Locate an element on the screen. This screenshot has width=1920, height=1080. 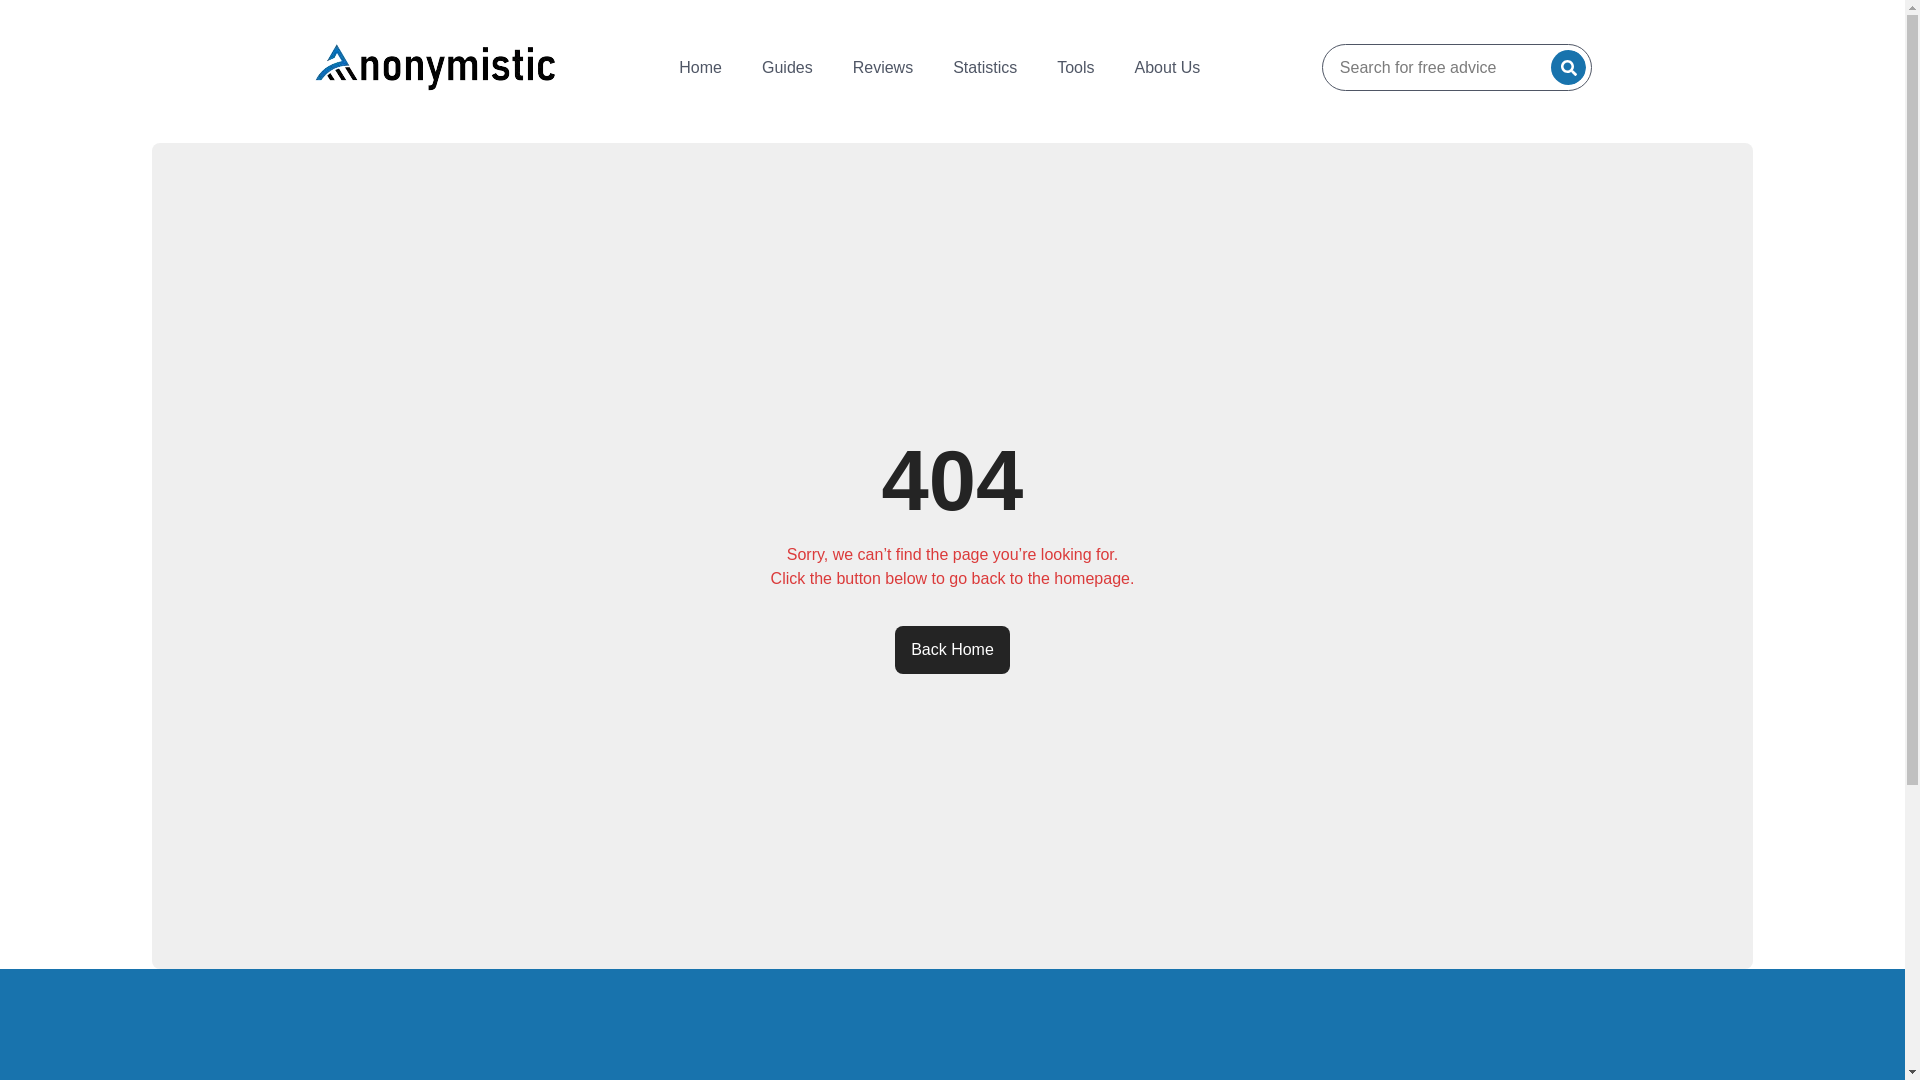
Reviews is located at coordinates (883, 66).